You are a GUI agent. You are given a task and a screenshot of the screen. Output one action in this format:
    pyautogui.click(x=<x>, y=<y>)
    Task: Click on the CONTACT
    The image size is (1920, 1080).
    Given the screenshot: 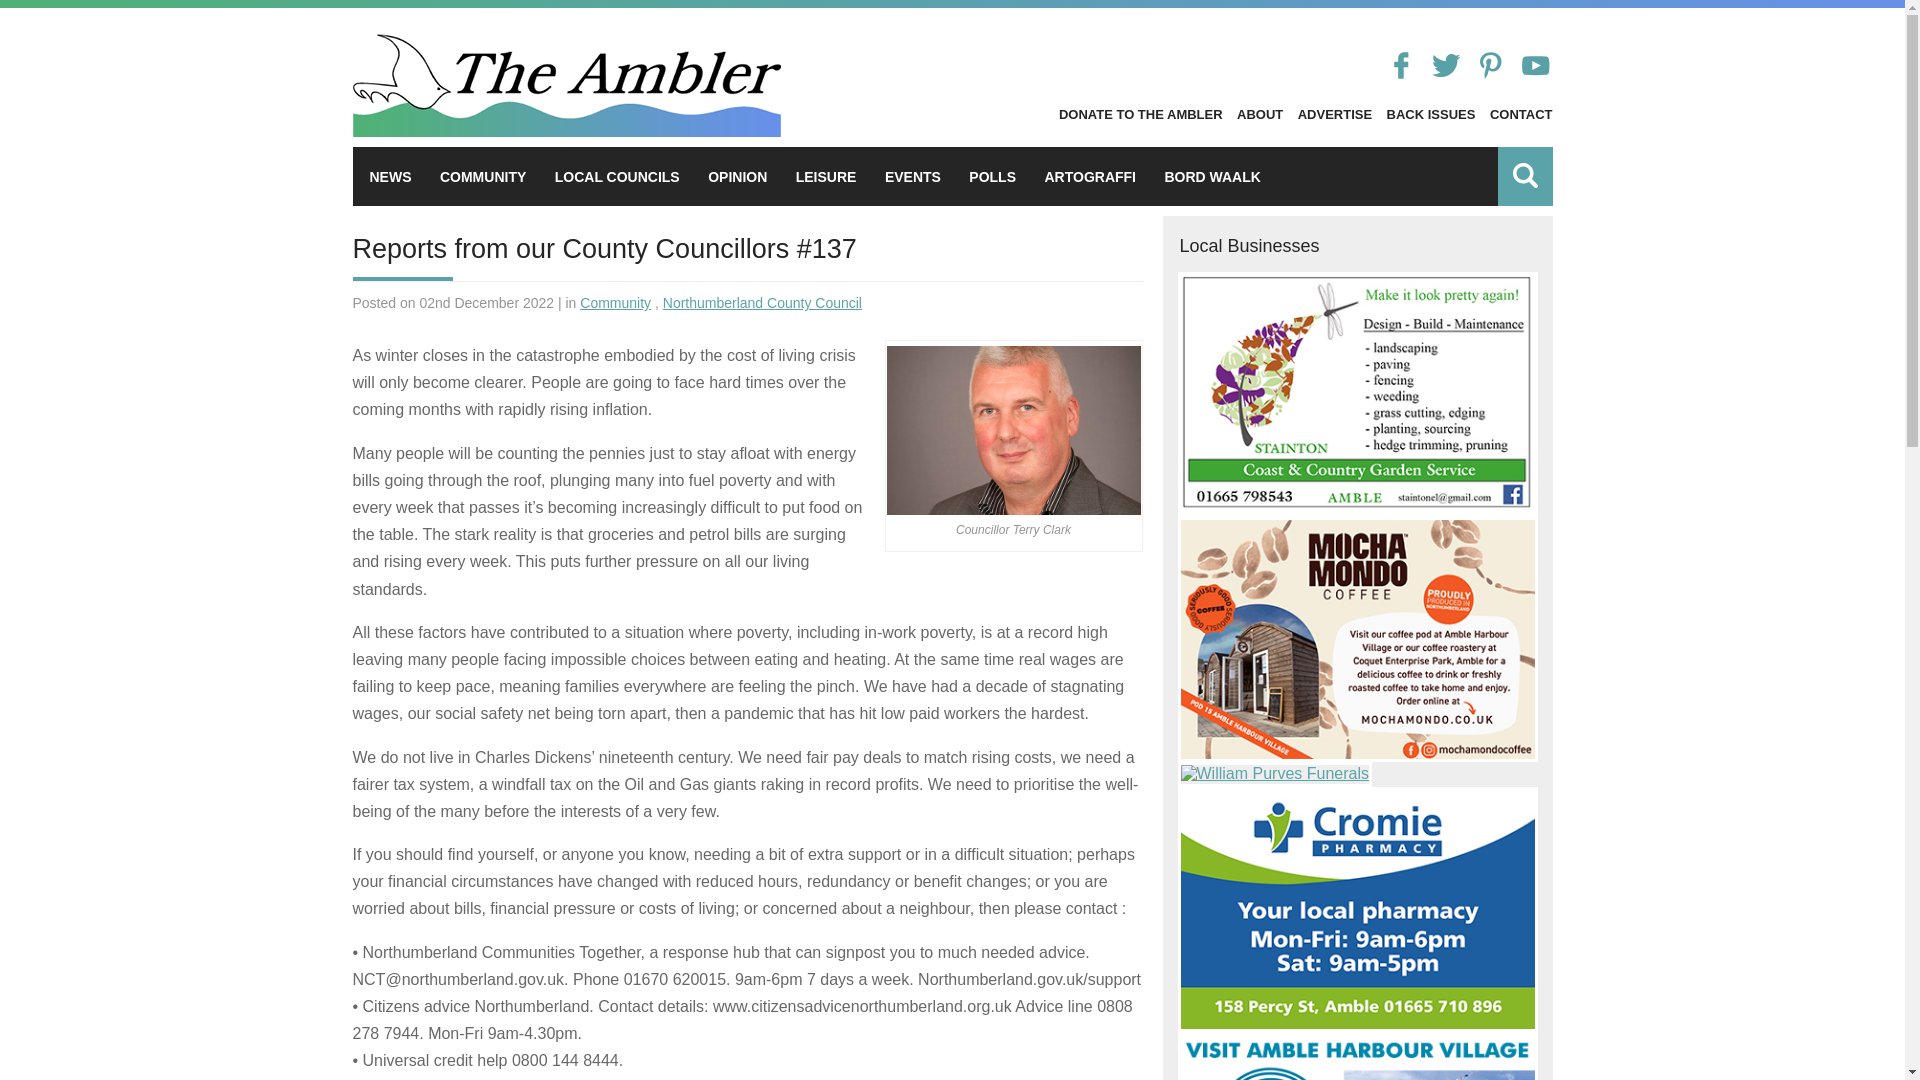 What is the action you would take?
    pyautogui.click(x=1521, y=114)
    